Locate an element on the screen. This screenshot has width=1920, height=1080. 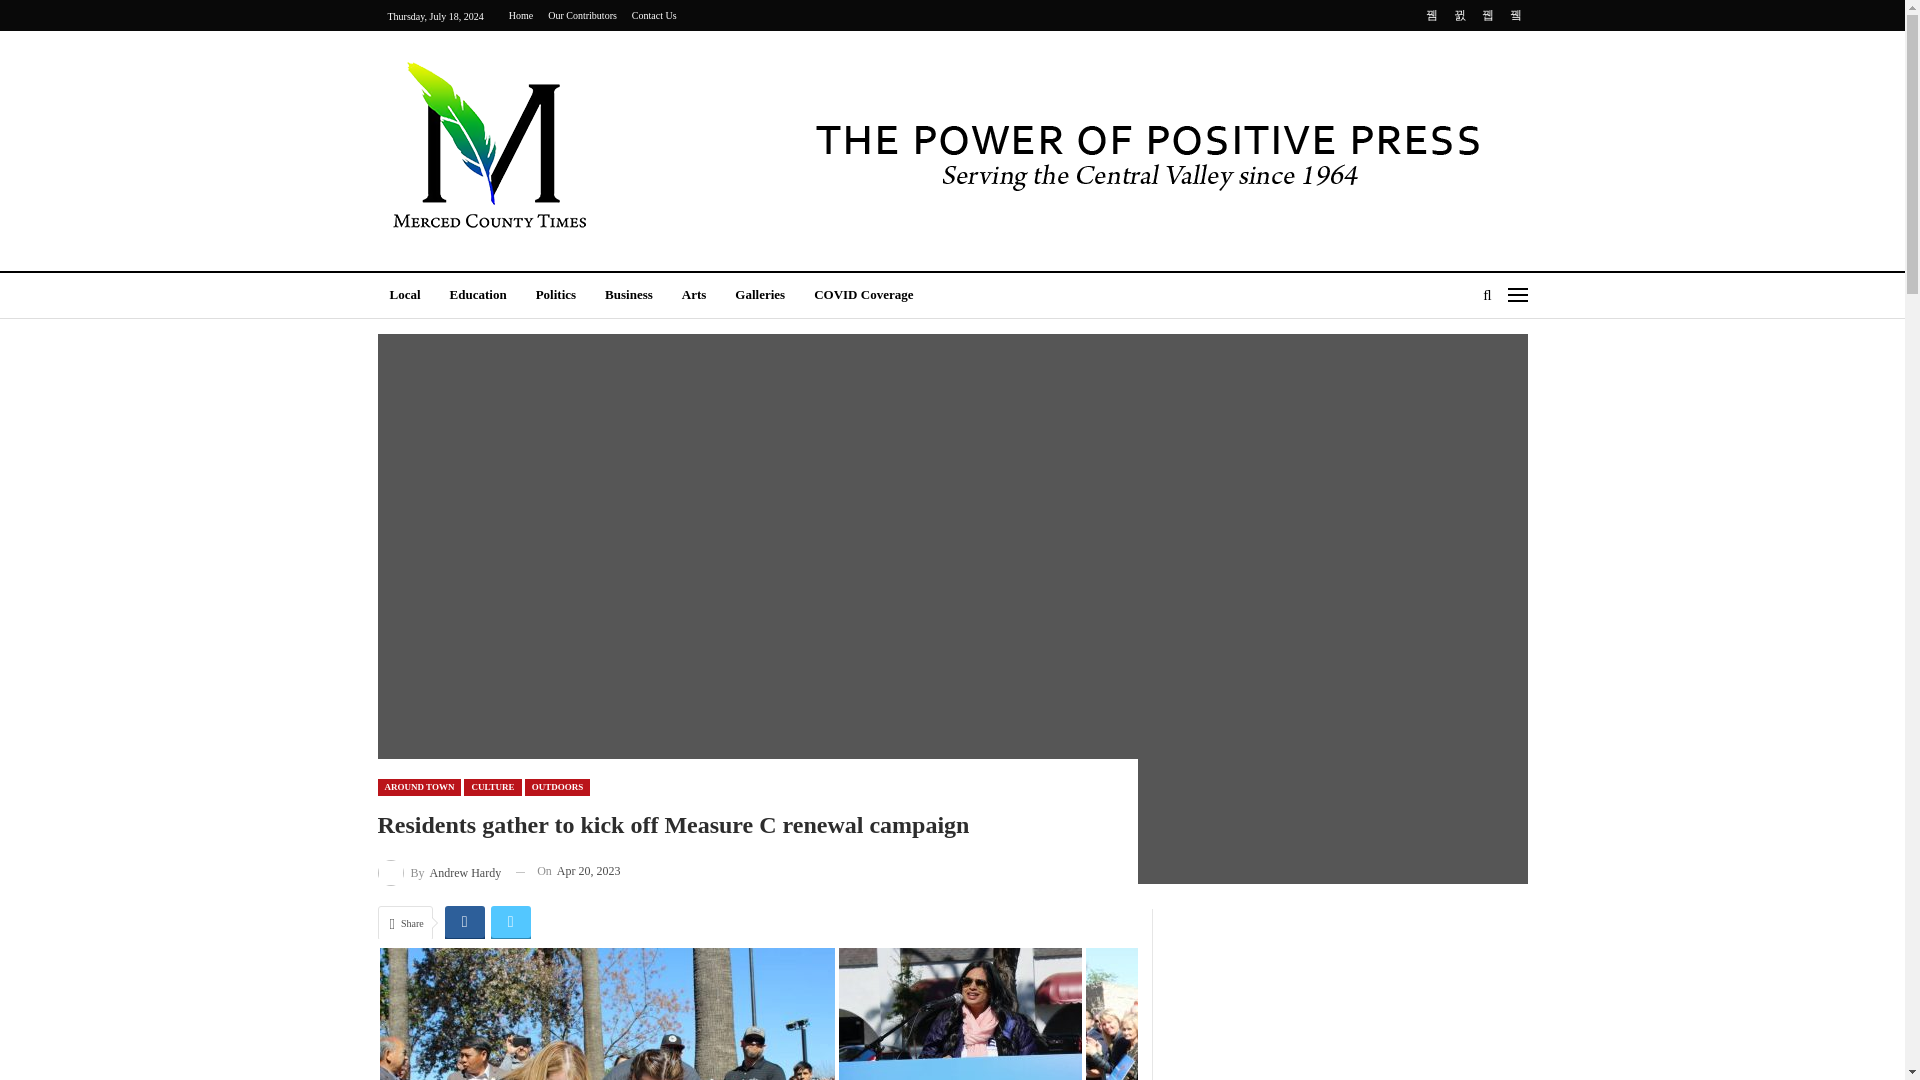
CULTURE is located at coordinates (492, 786).